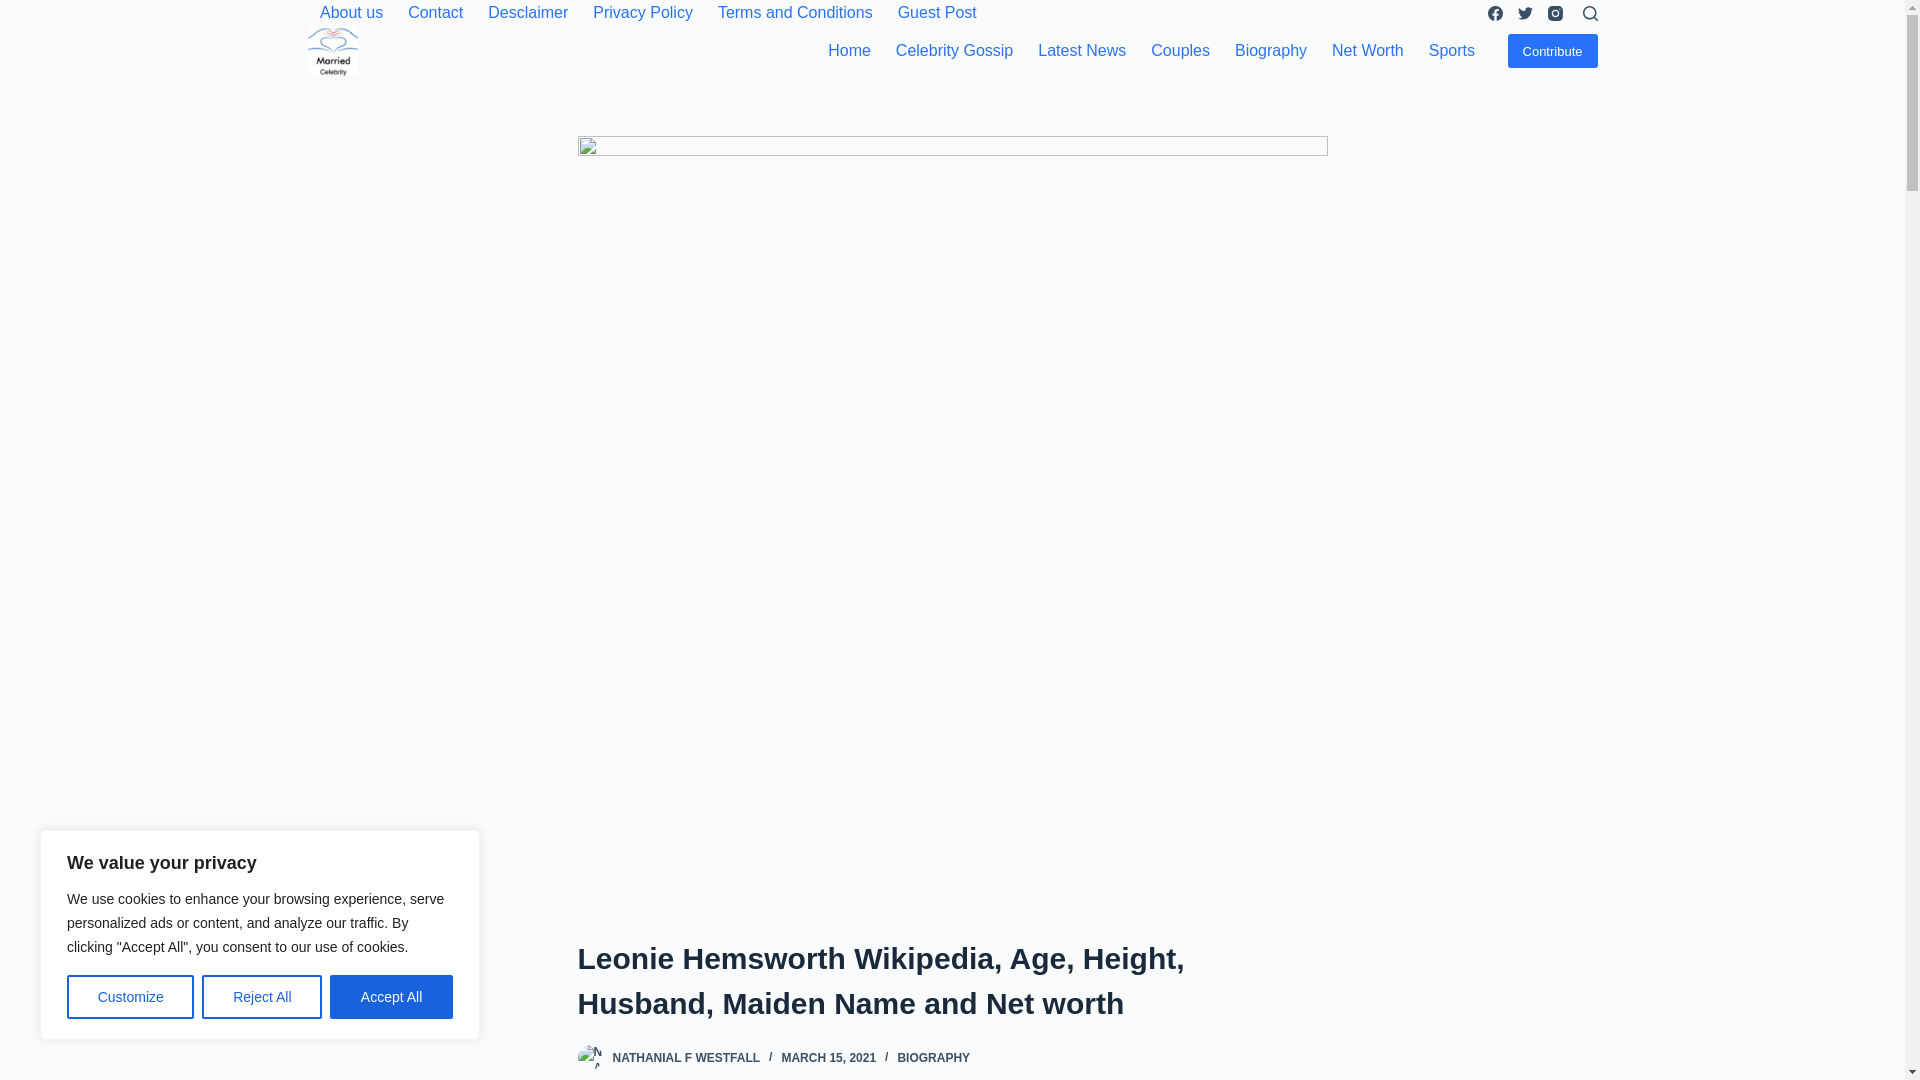  Describe the element at coordinates (686, 1057) in the screenshot. I see `Posts by Nathanial F Westfall` at that location.